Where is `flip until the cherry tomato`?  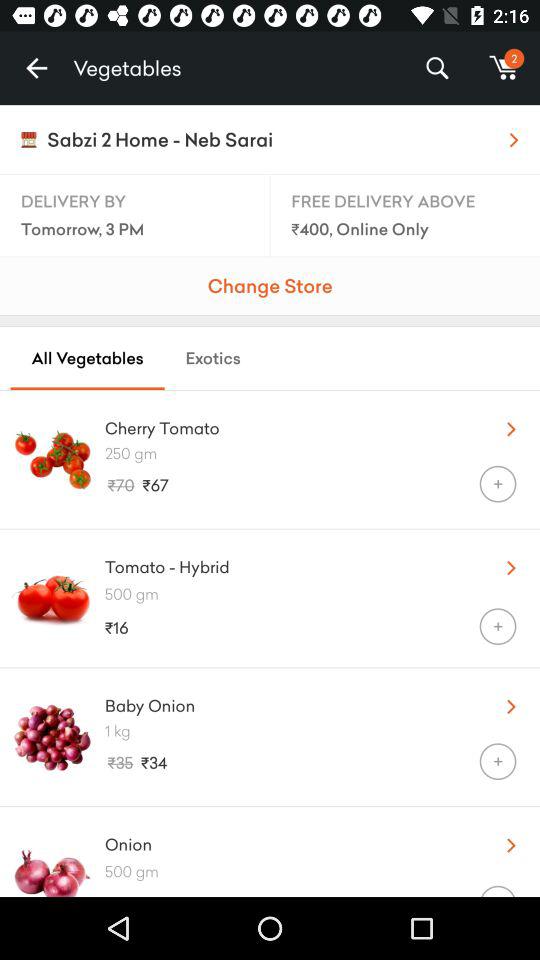
flip until the cherry tomato is located at coordinates (288, 424).